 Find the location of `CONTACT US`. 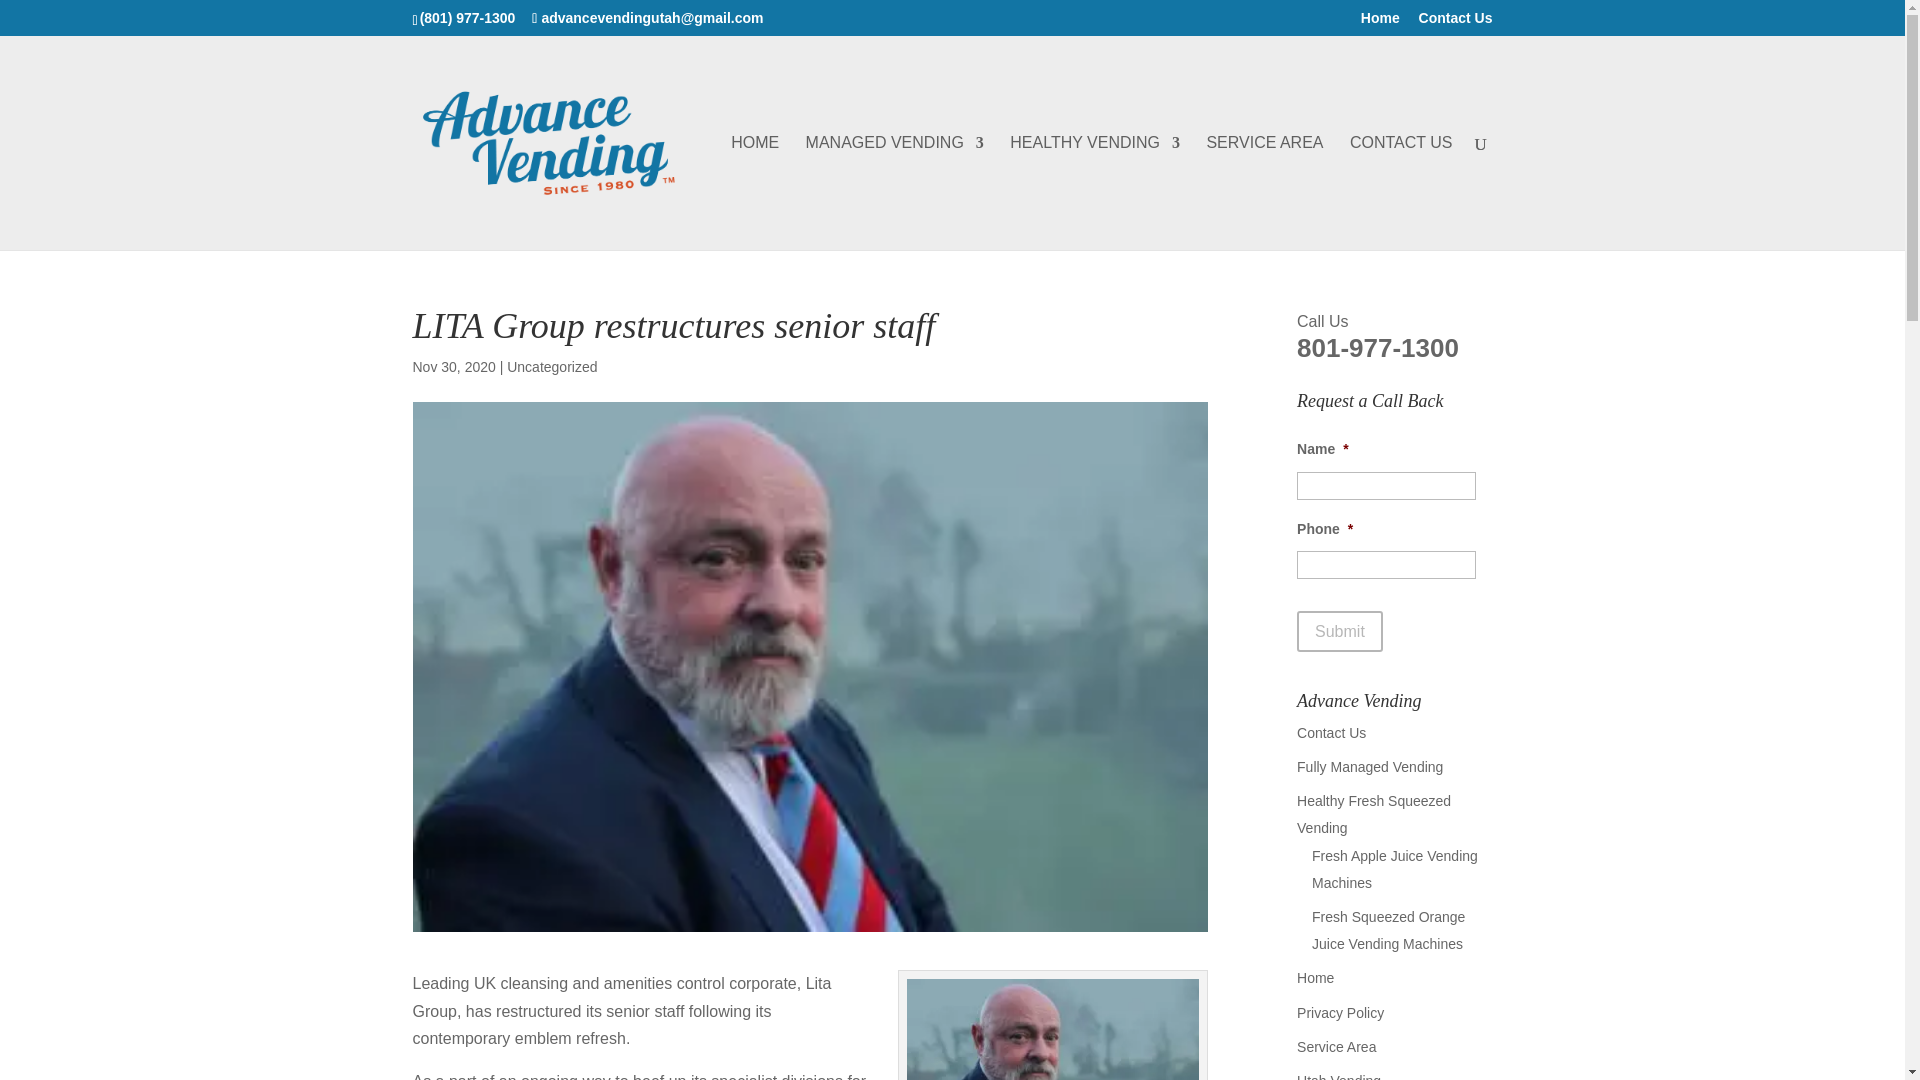

CONTACT US is located at coordinates (1401, 192).